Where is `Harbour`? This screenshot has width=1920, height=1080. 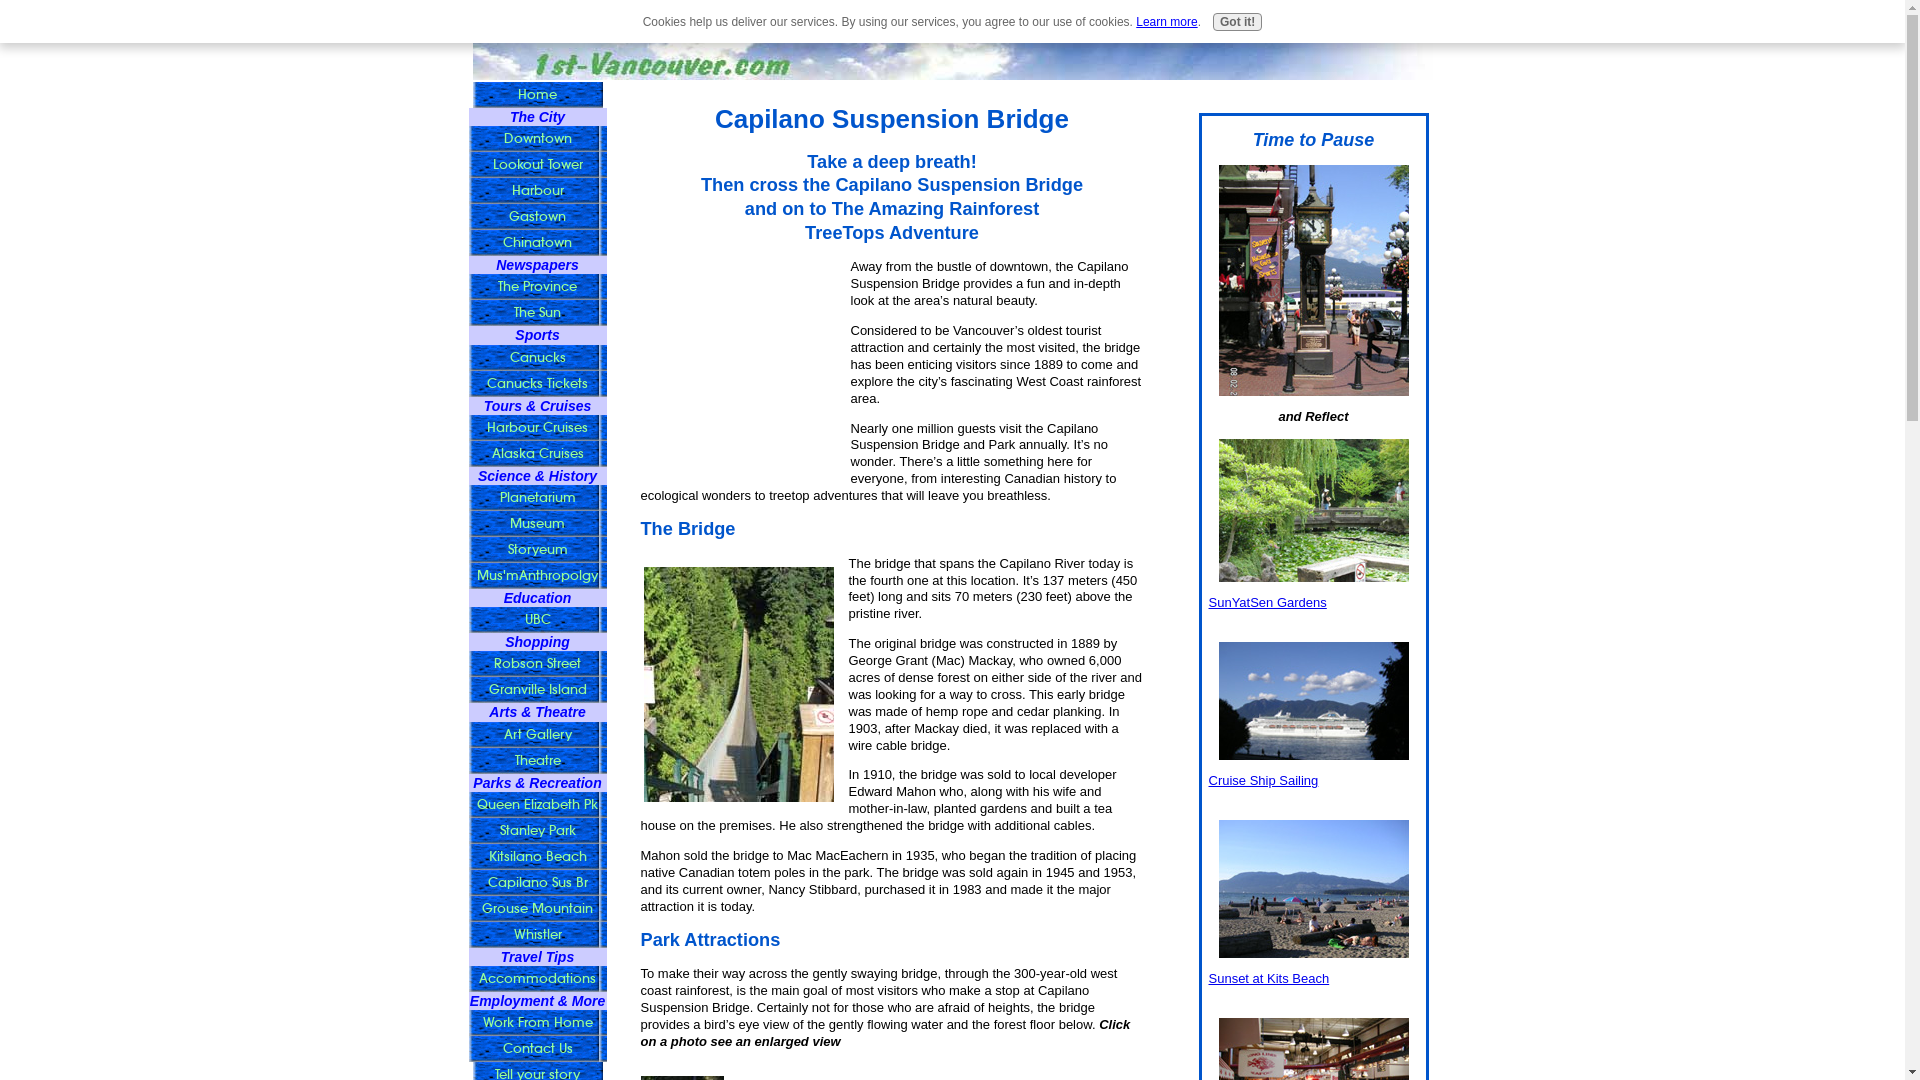
Harbour is located at coordinates (537, 191).